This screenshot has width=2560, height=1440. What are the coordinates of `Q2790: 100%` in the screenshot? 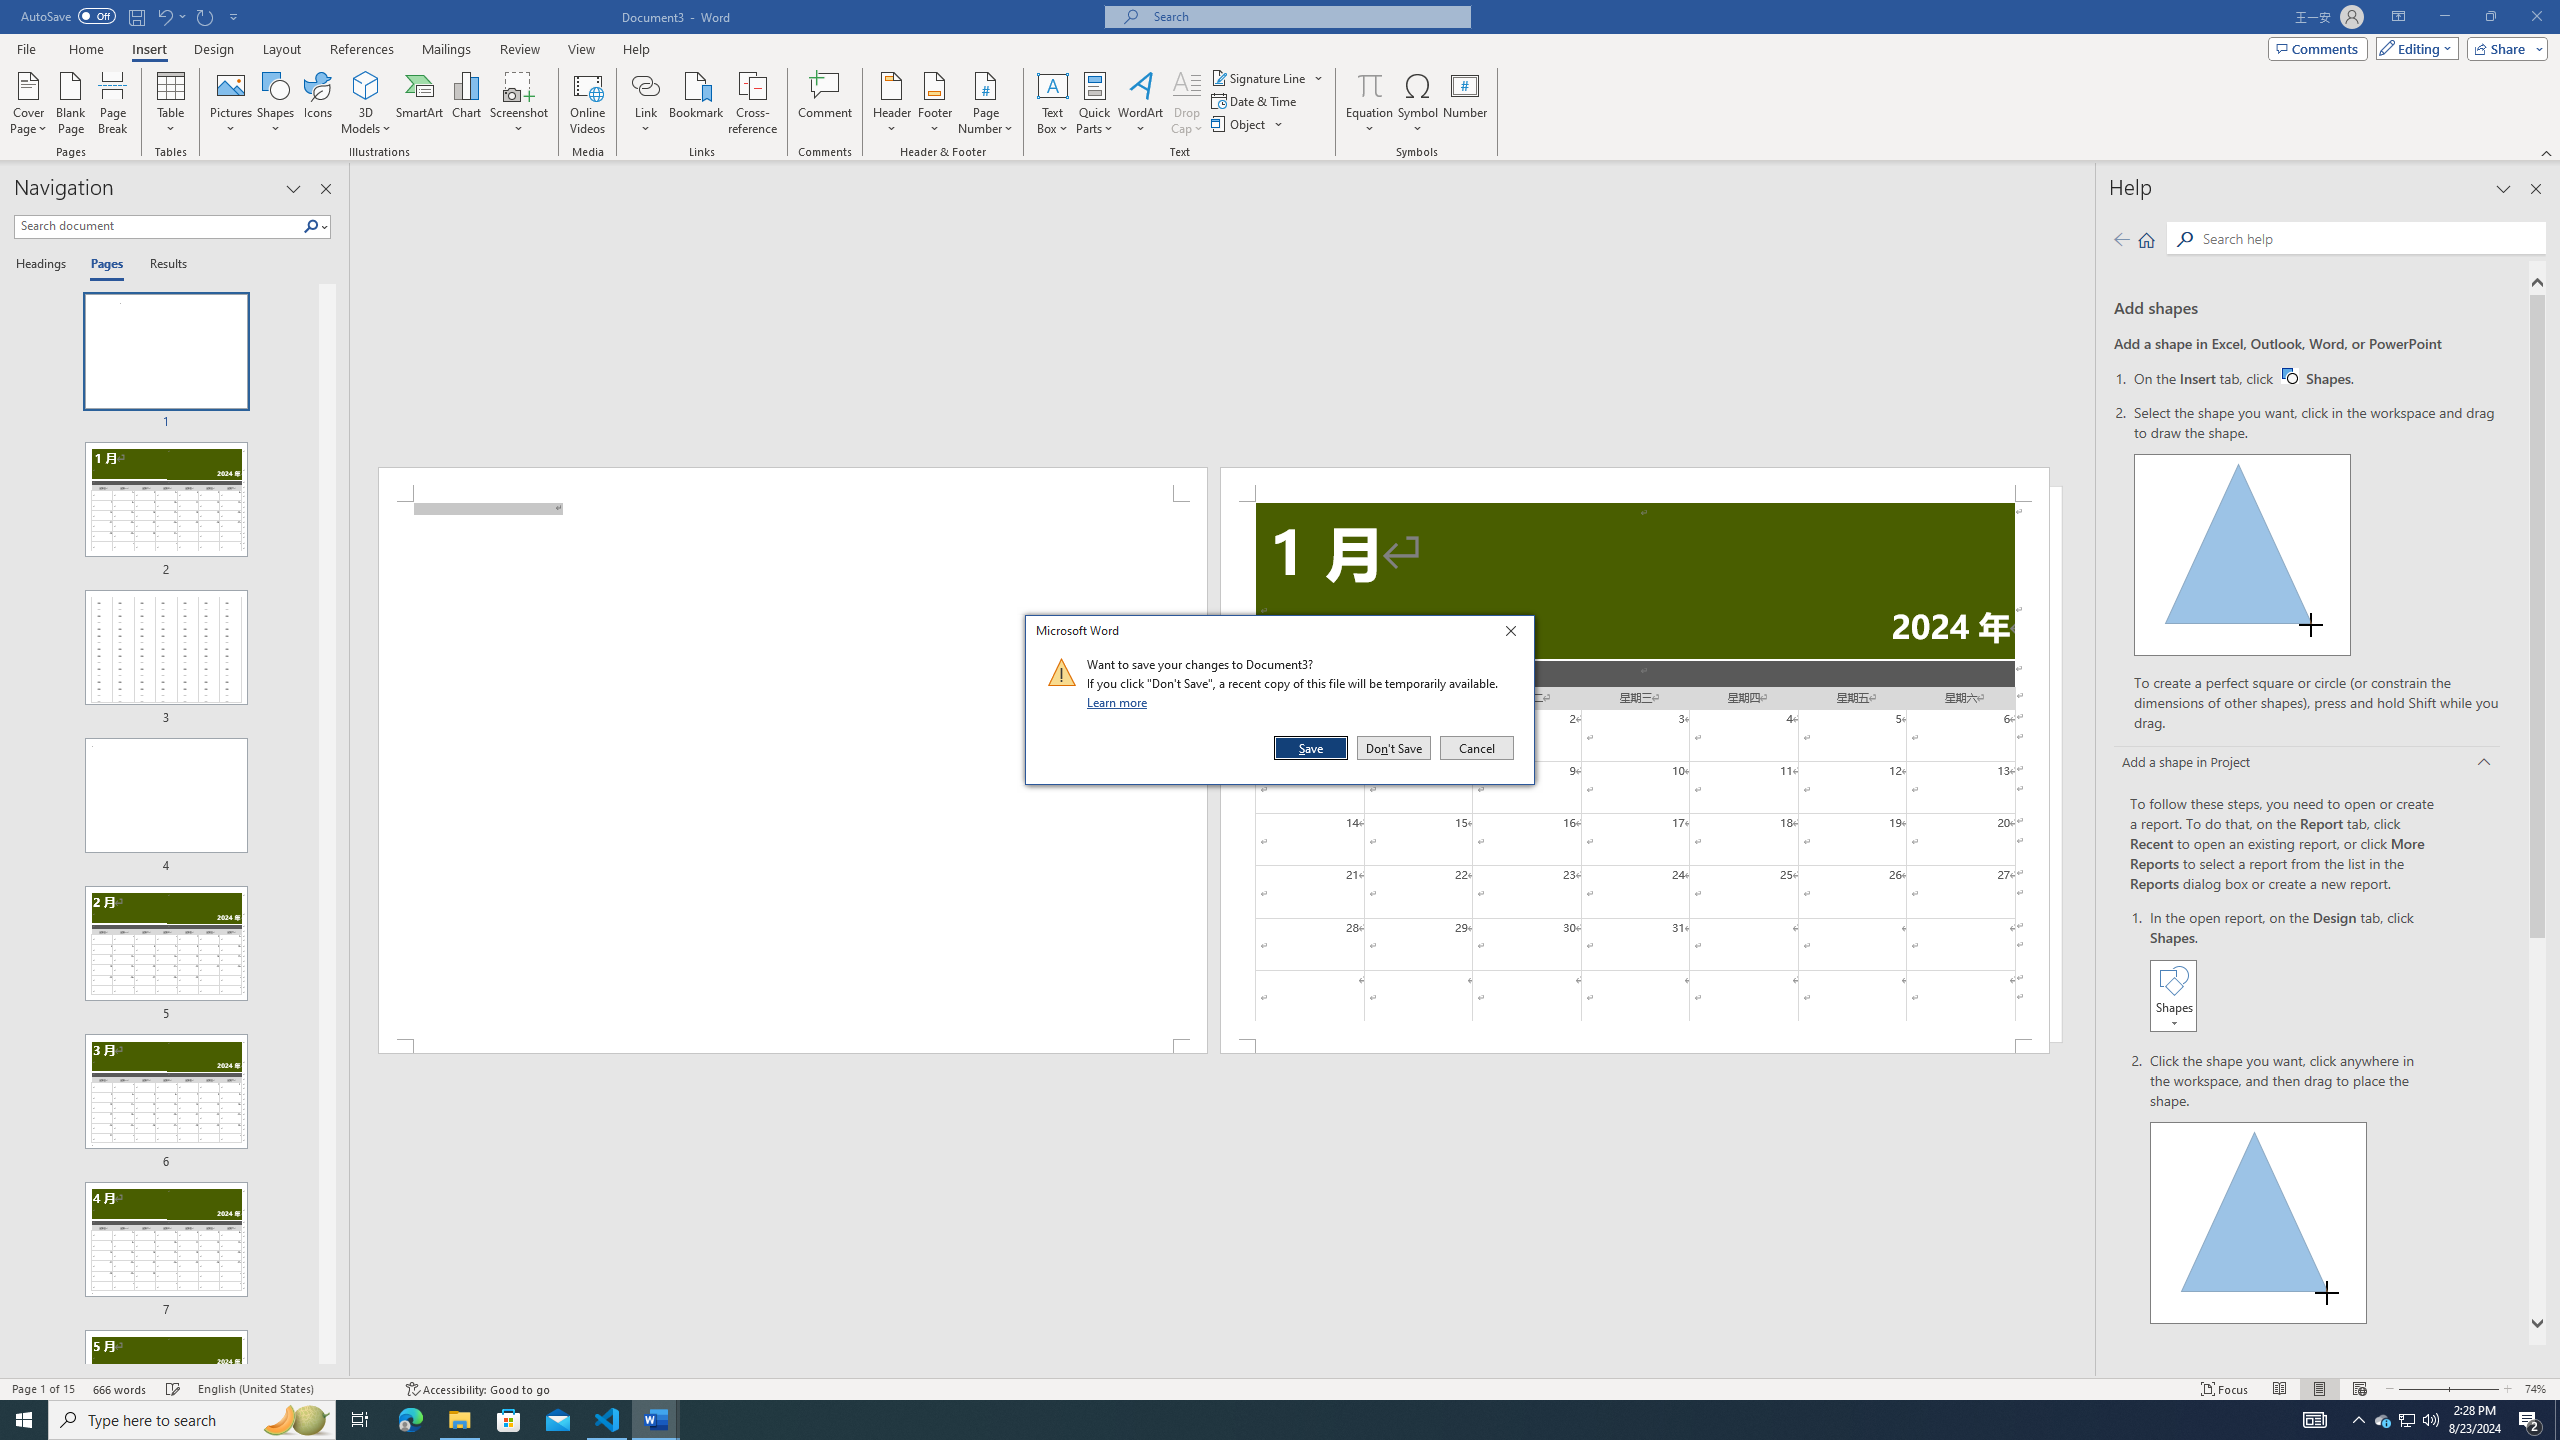 It's located at (2430, 1420).